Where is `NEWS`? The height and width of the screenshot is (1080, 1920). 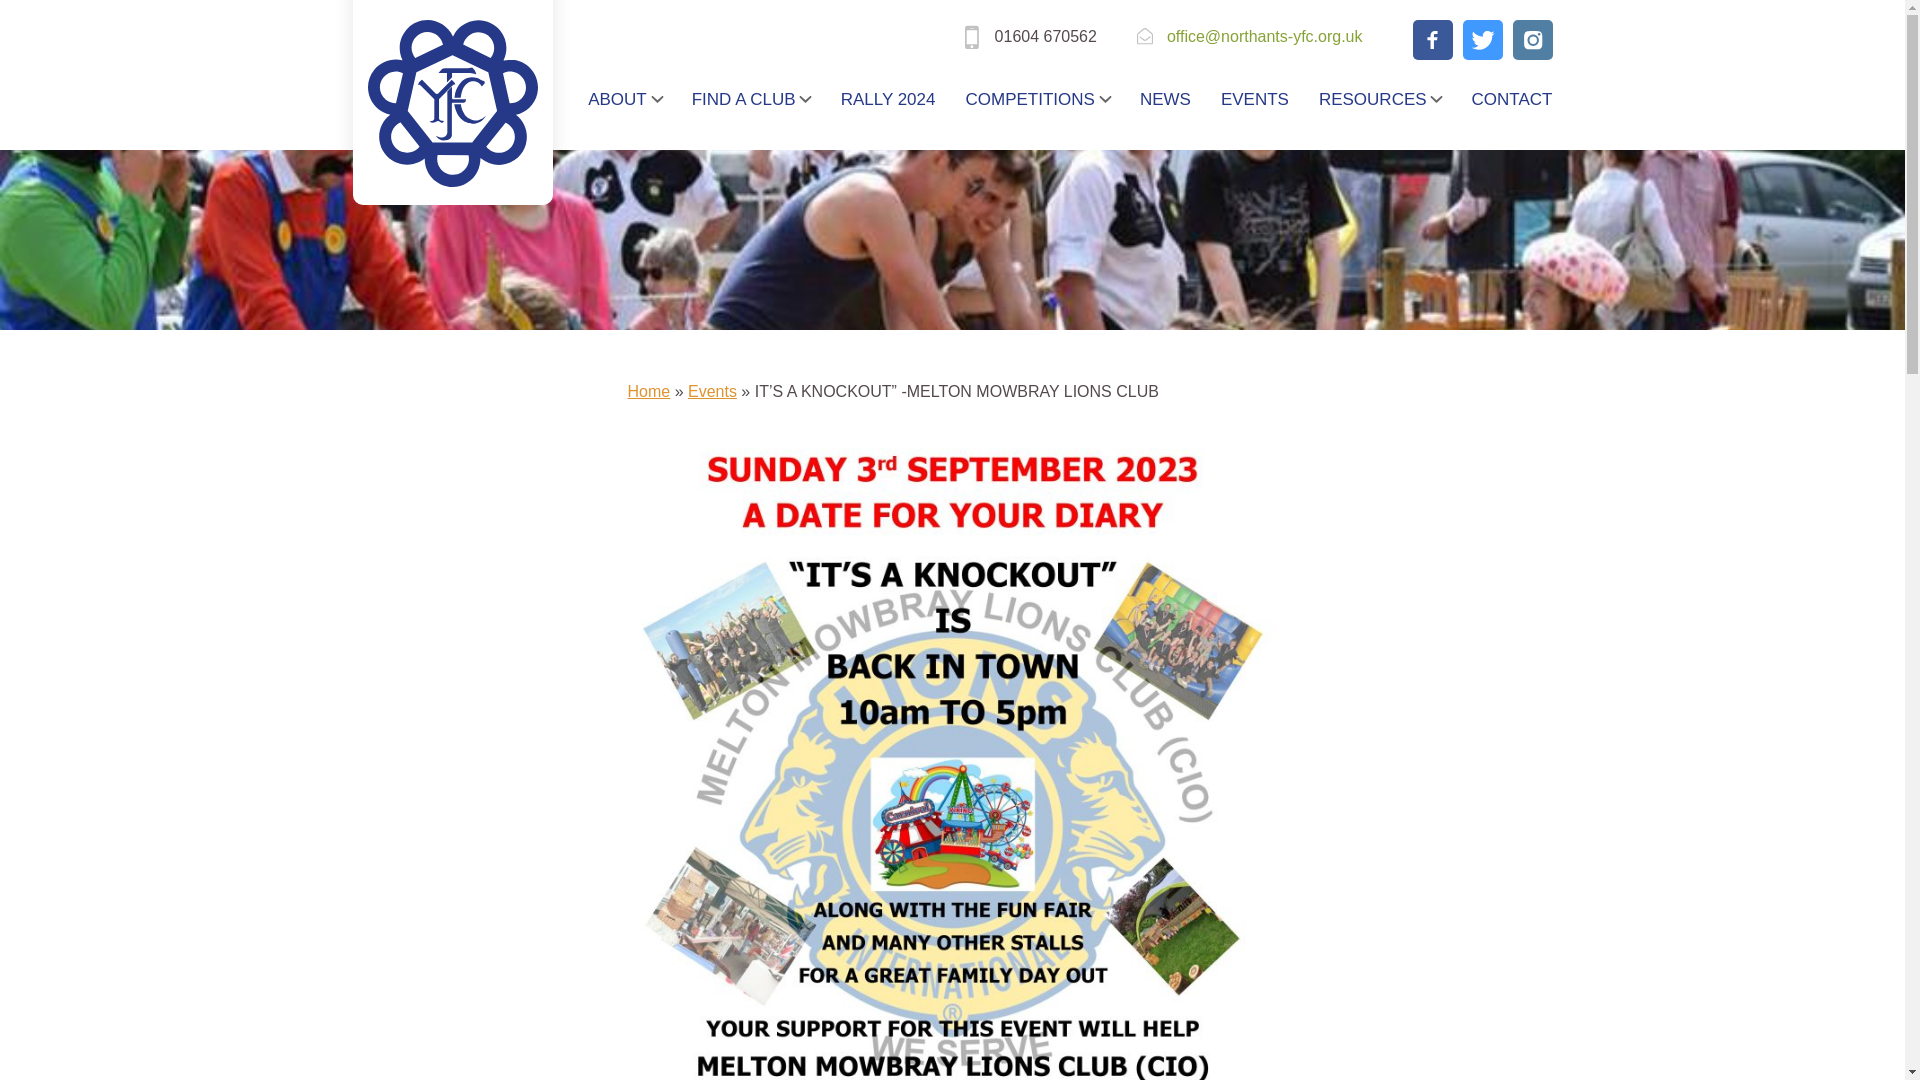 NEWS is located at coordinates (1165, 99).